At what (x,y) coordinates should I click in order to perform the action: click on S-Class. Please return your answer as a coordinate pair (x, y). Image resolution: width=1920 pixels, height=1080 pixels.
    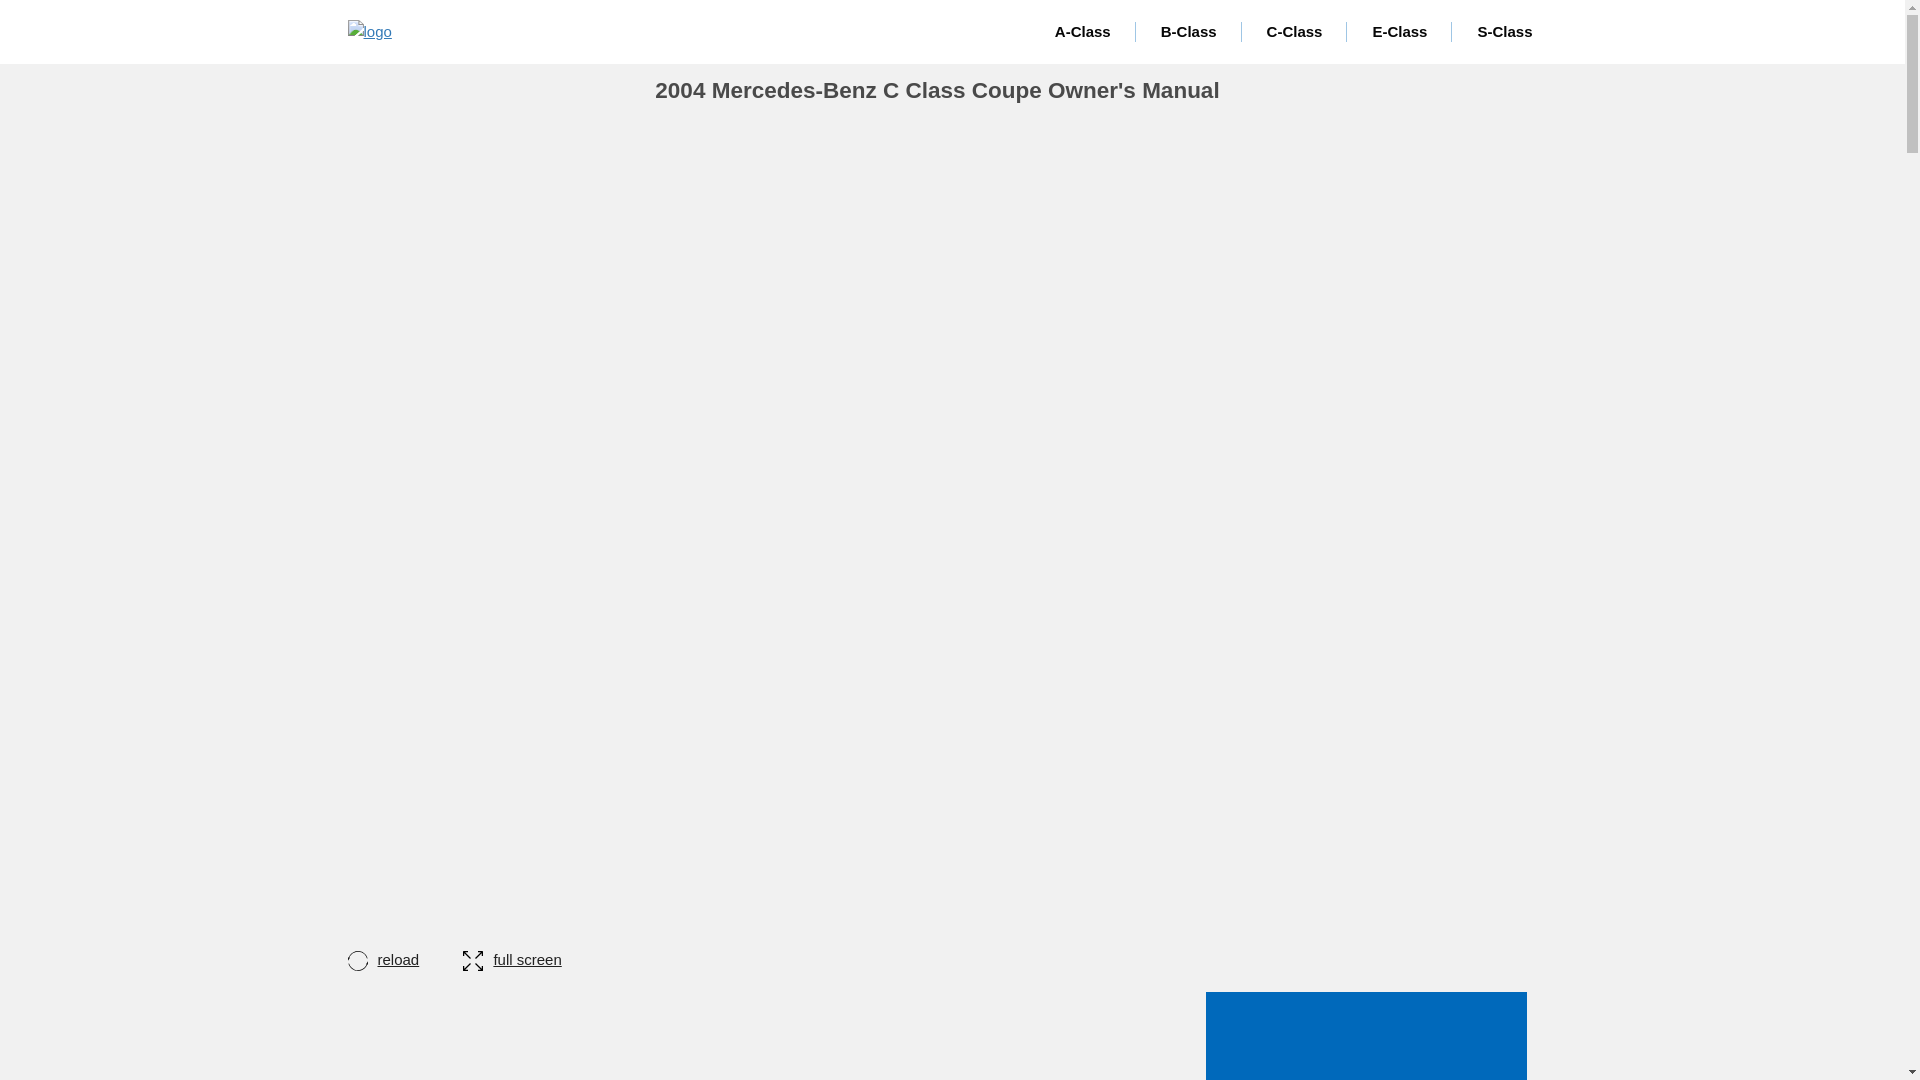
    Looking at the image, I should click on (1504, 32).